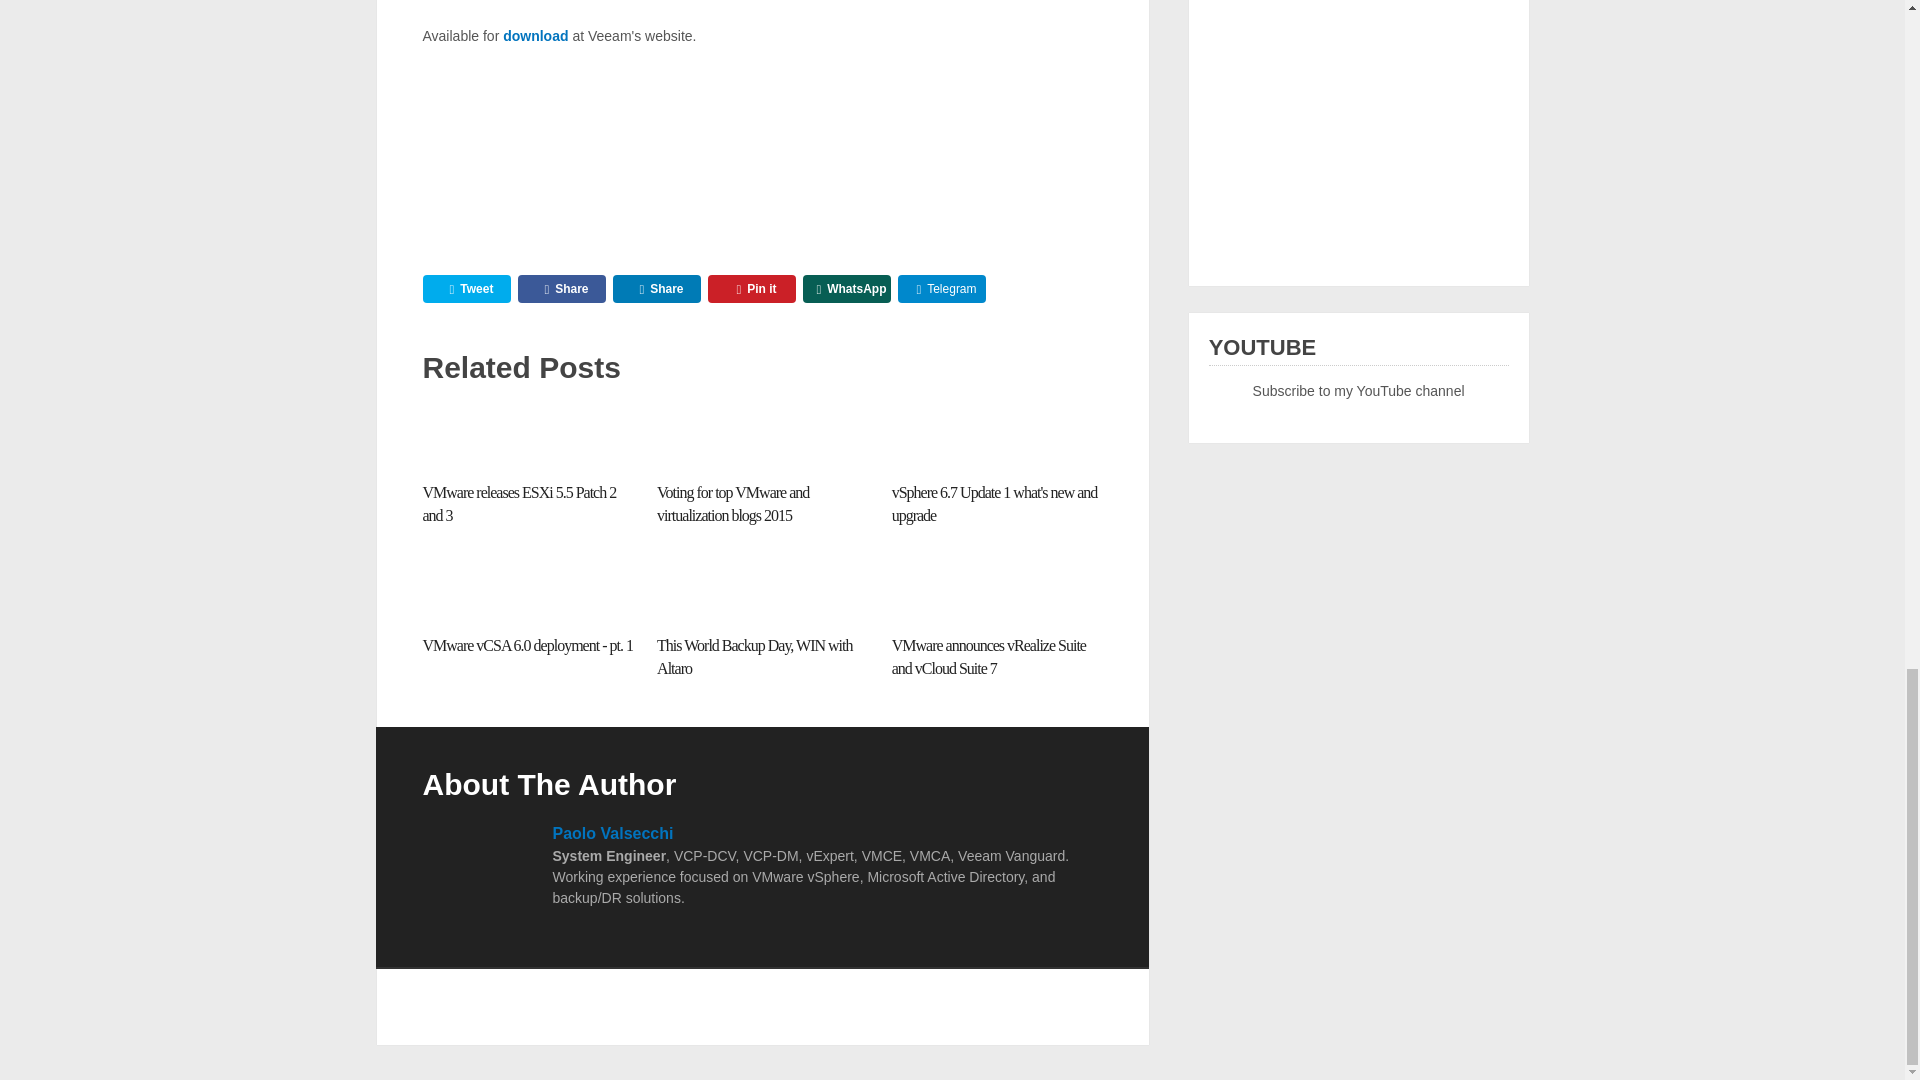  What do you see at coordinates (466, 289) in the screenshot?
I see `Tweet` at bounding box center [466, 289].